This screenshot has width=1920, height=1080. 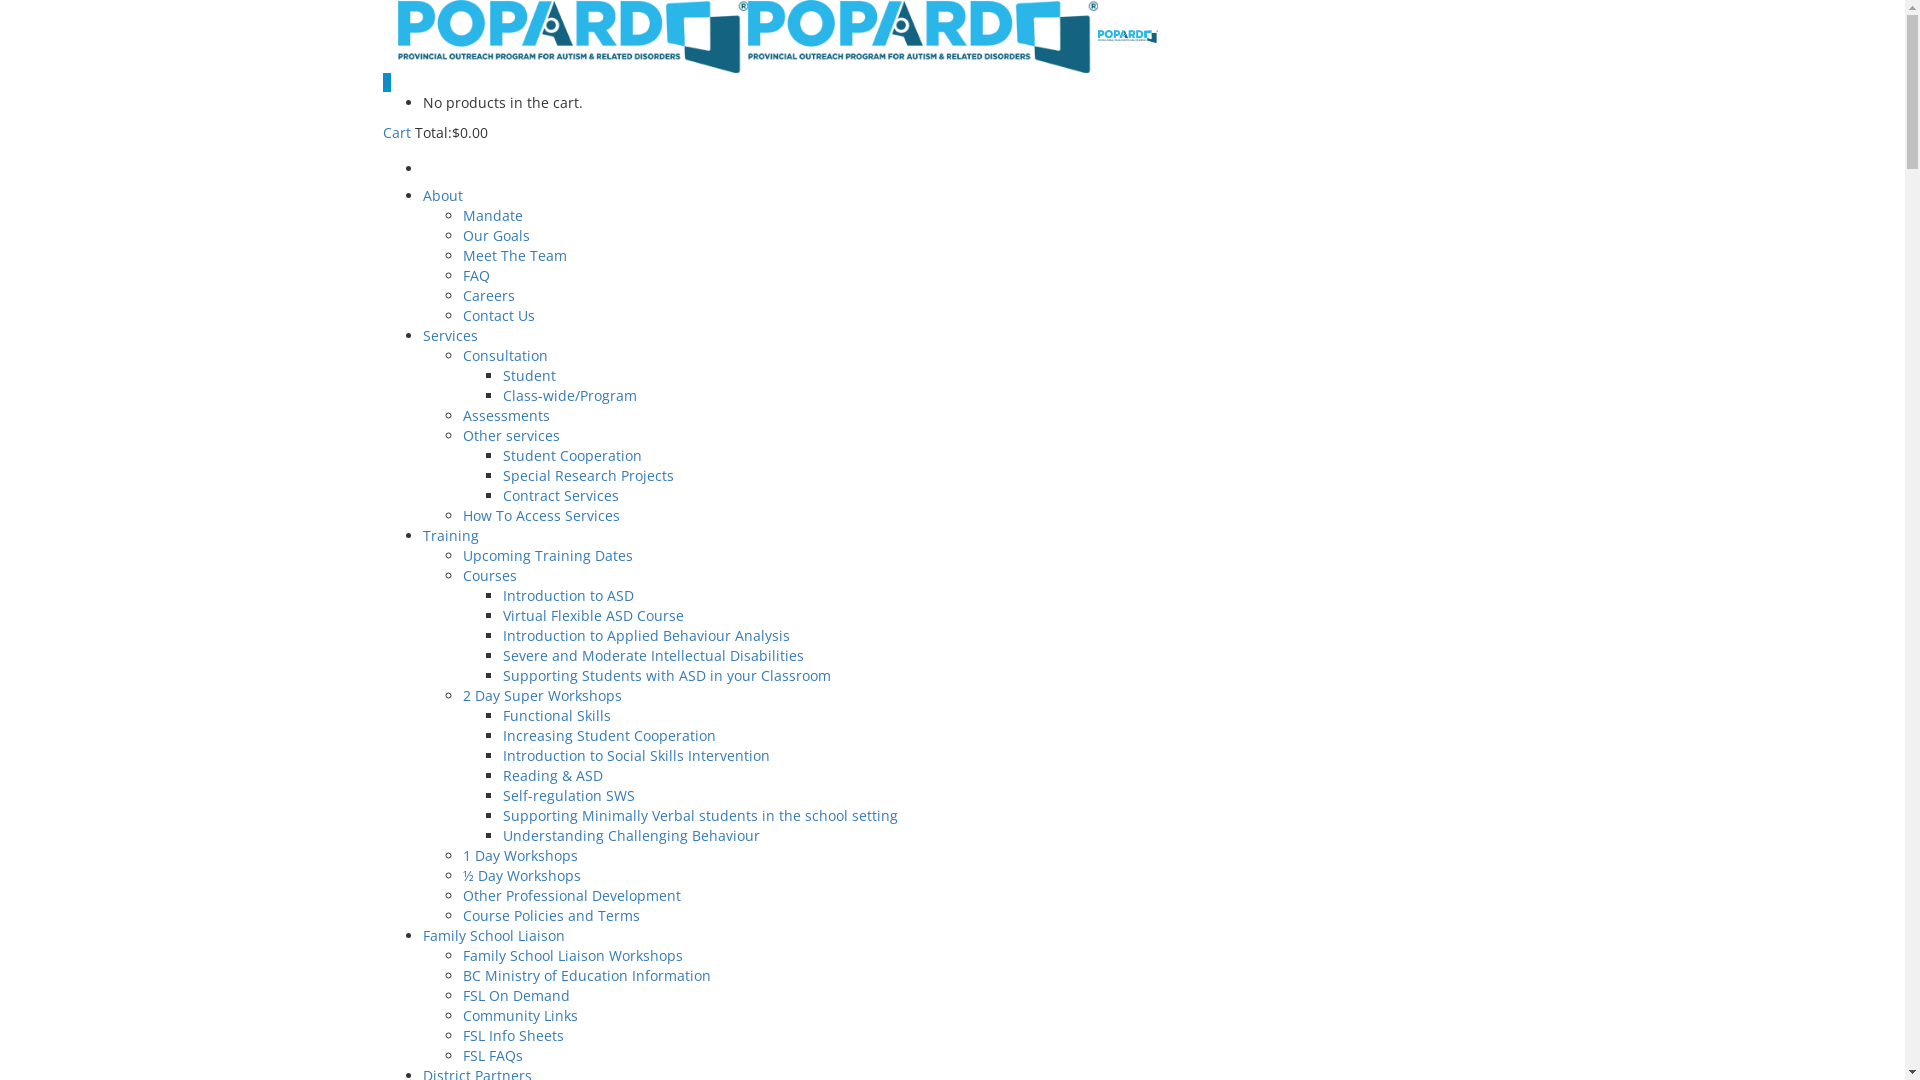 What do you see at coordinates (493, 936) in the screenshot?
I see `Family School Liaison` at bounding box center [493, 936].